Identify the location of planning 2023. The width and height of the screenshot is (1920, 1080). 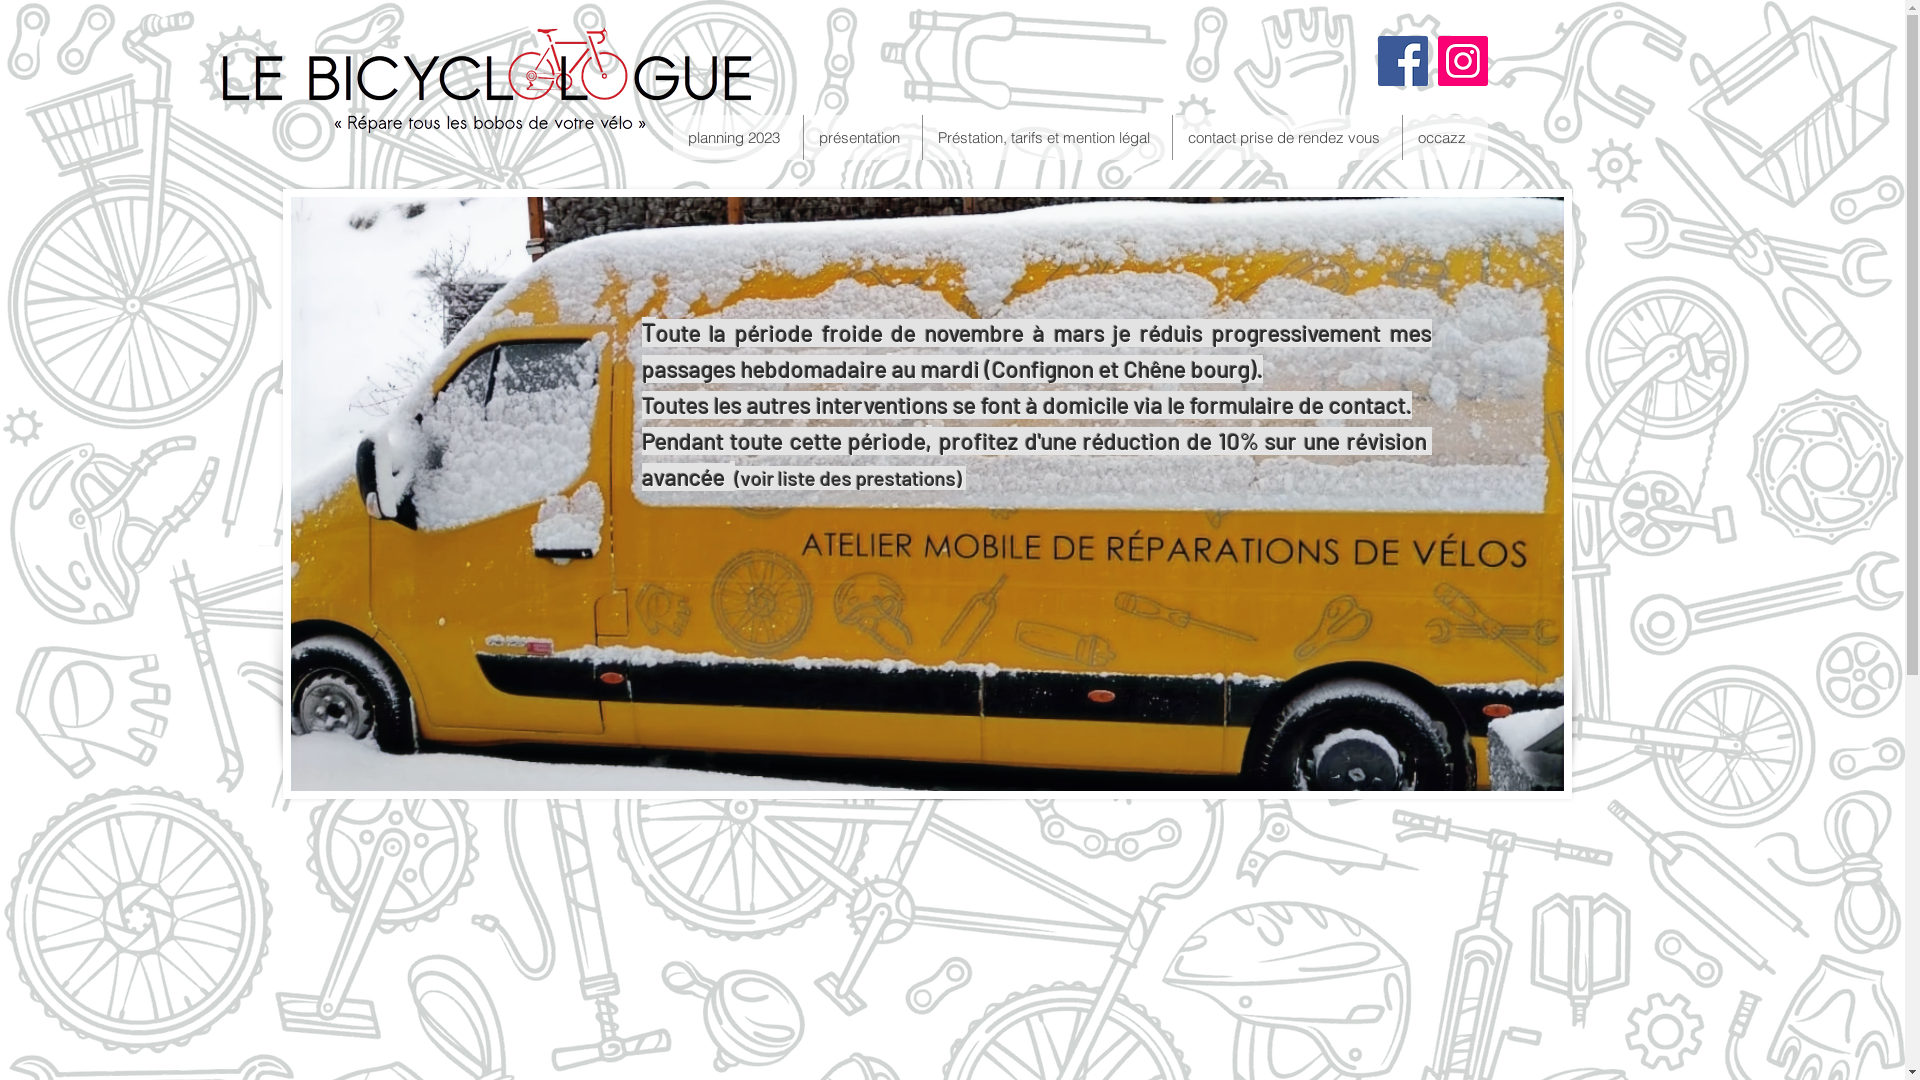
(737, 138).